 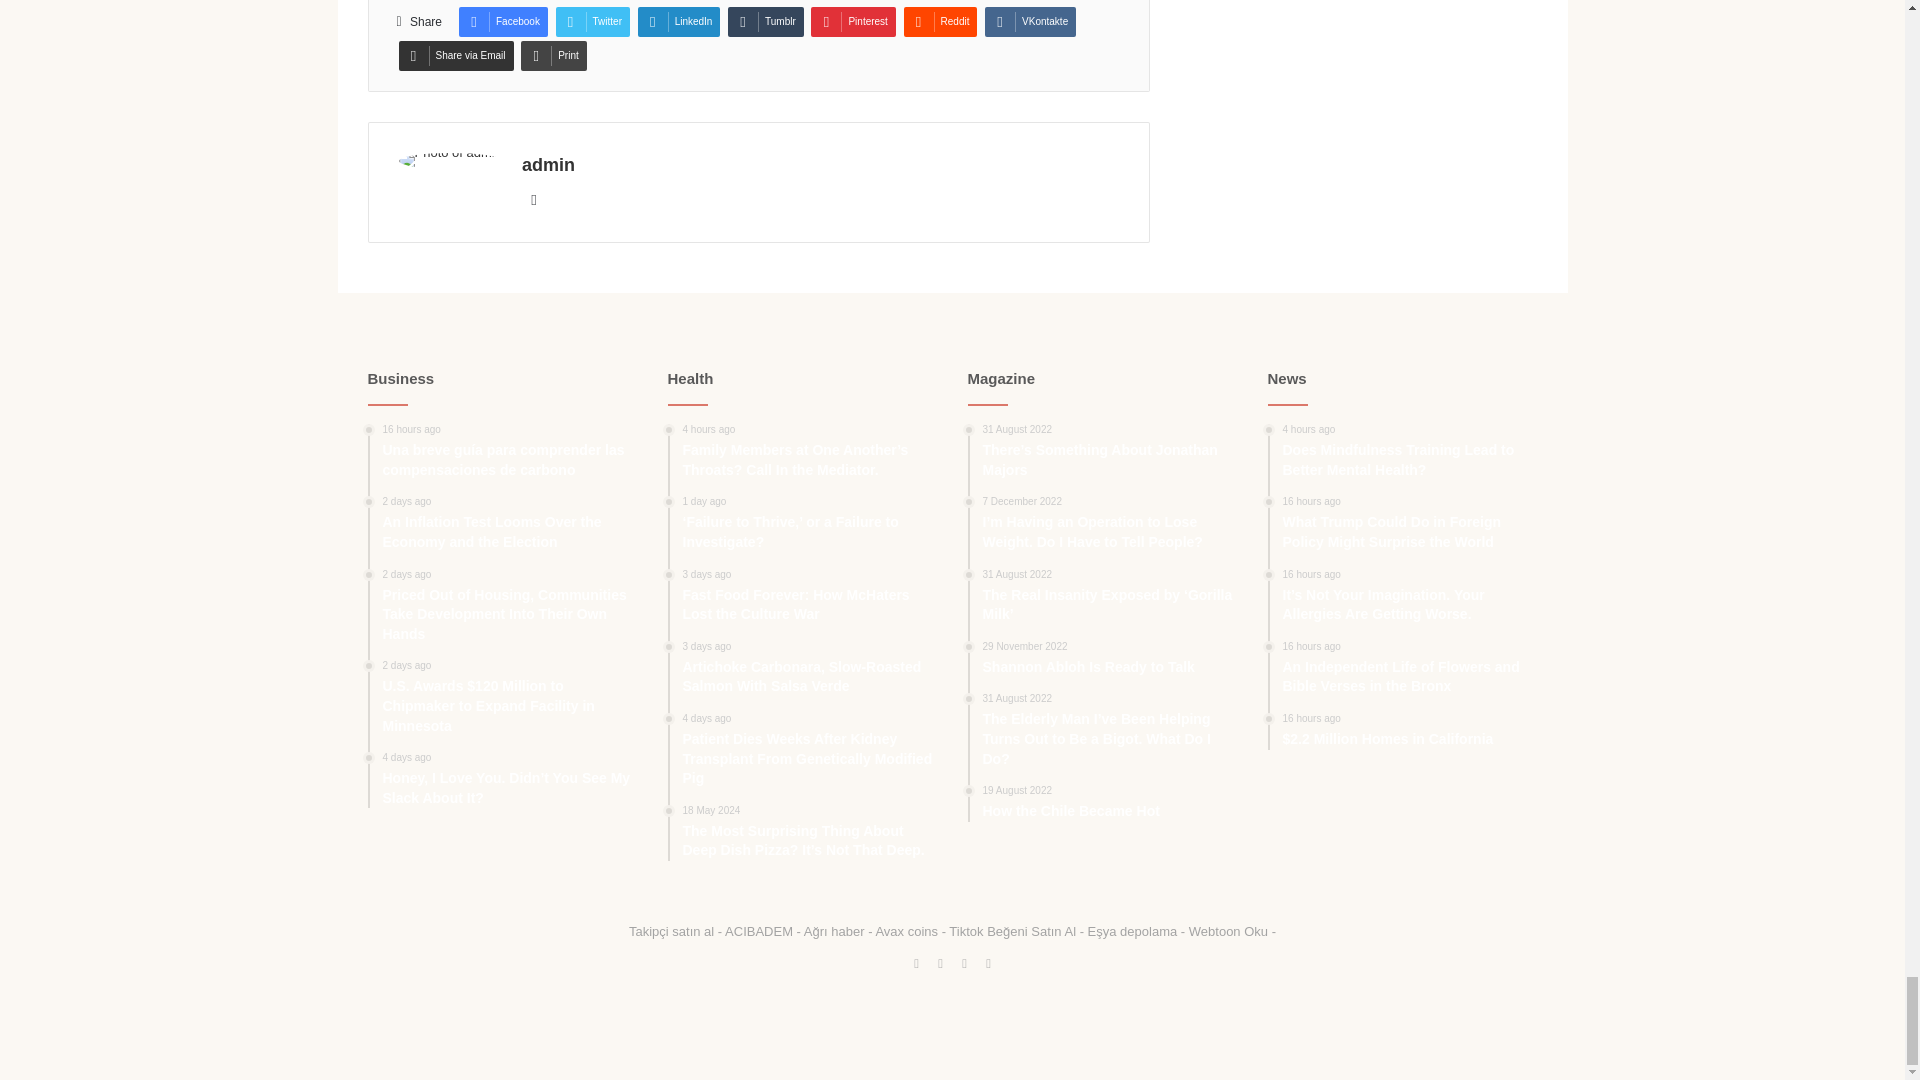 What do you see at coordinates (502, 21) in the screenshot?
I see `Facebook` at bounding box center [502, 21].